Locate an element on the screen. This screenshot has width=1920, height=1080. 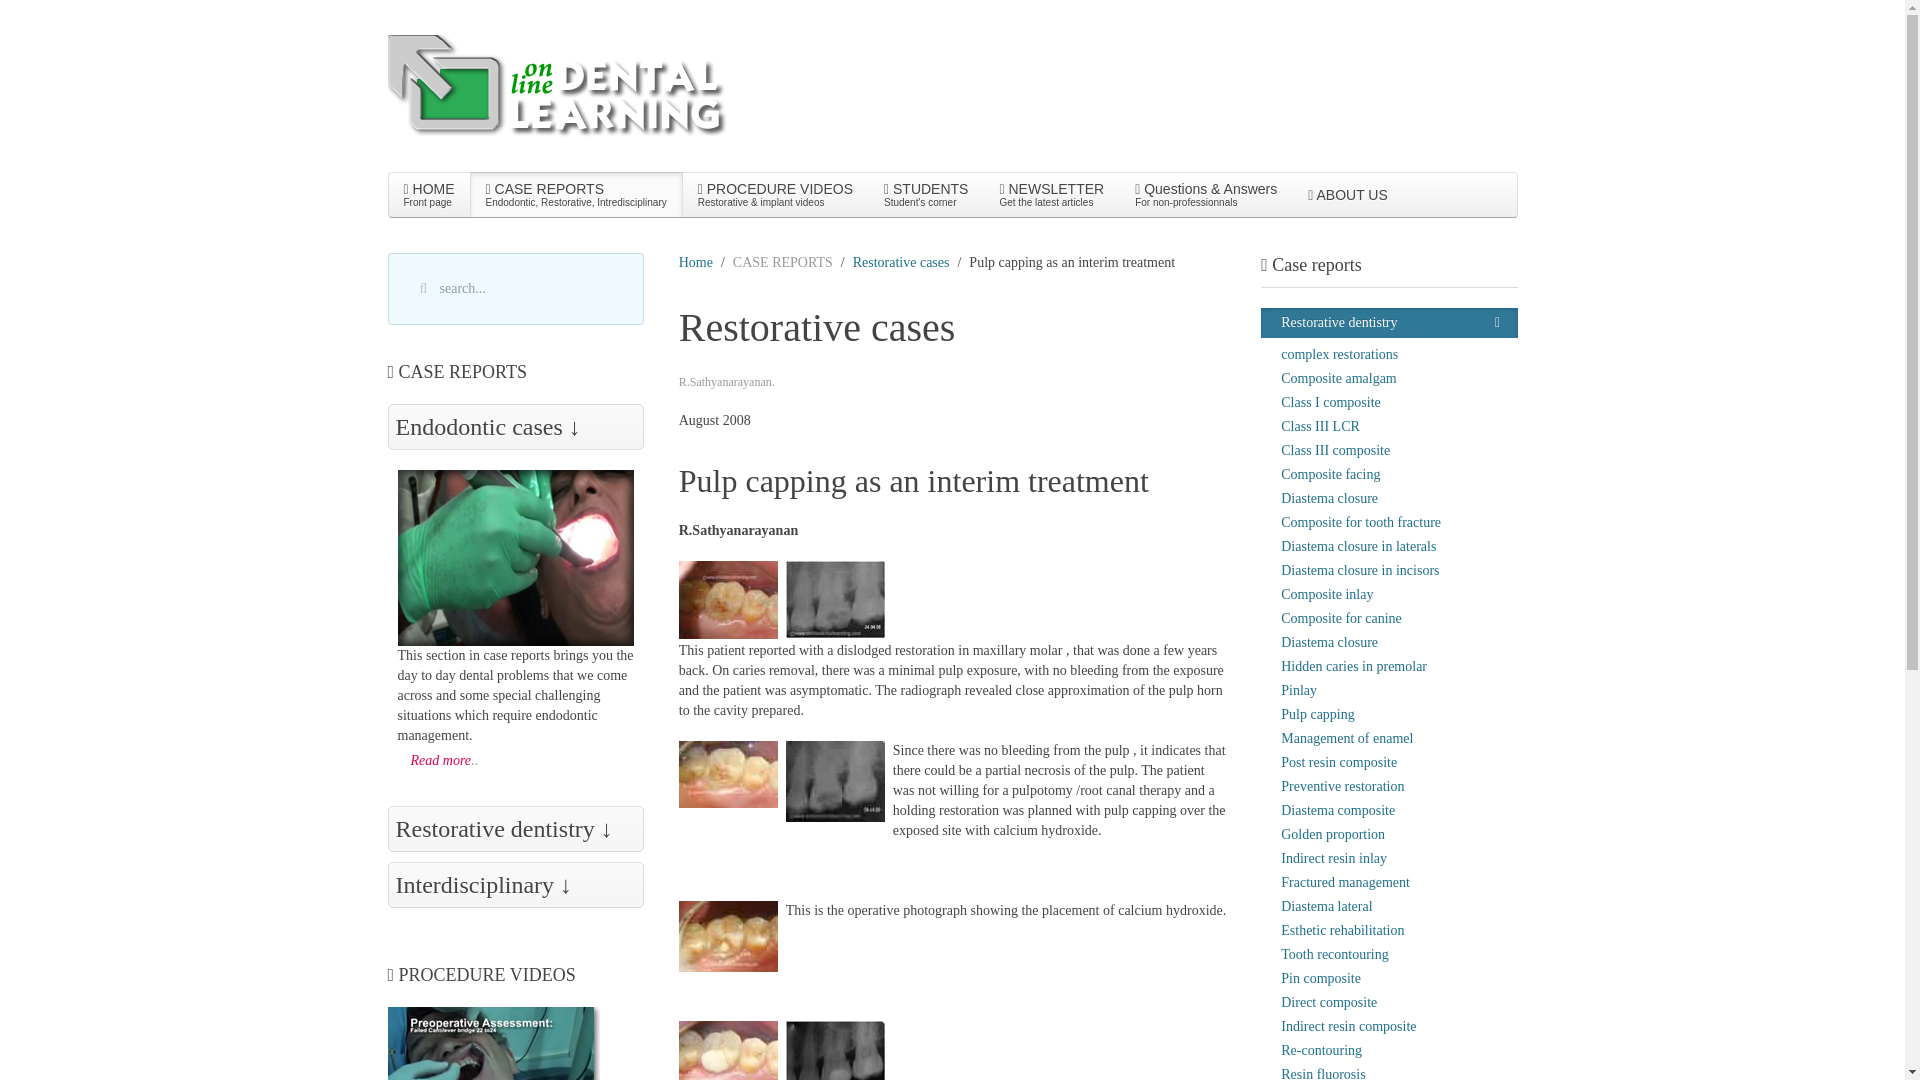
click to enlarge is located at coordinates (925, 194).